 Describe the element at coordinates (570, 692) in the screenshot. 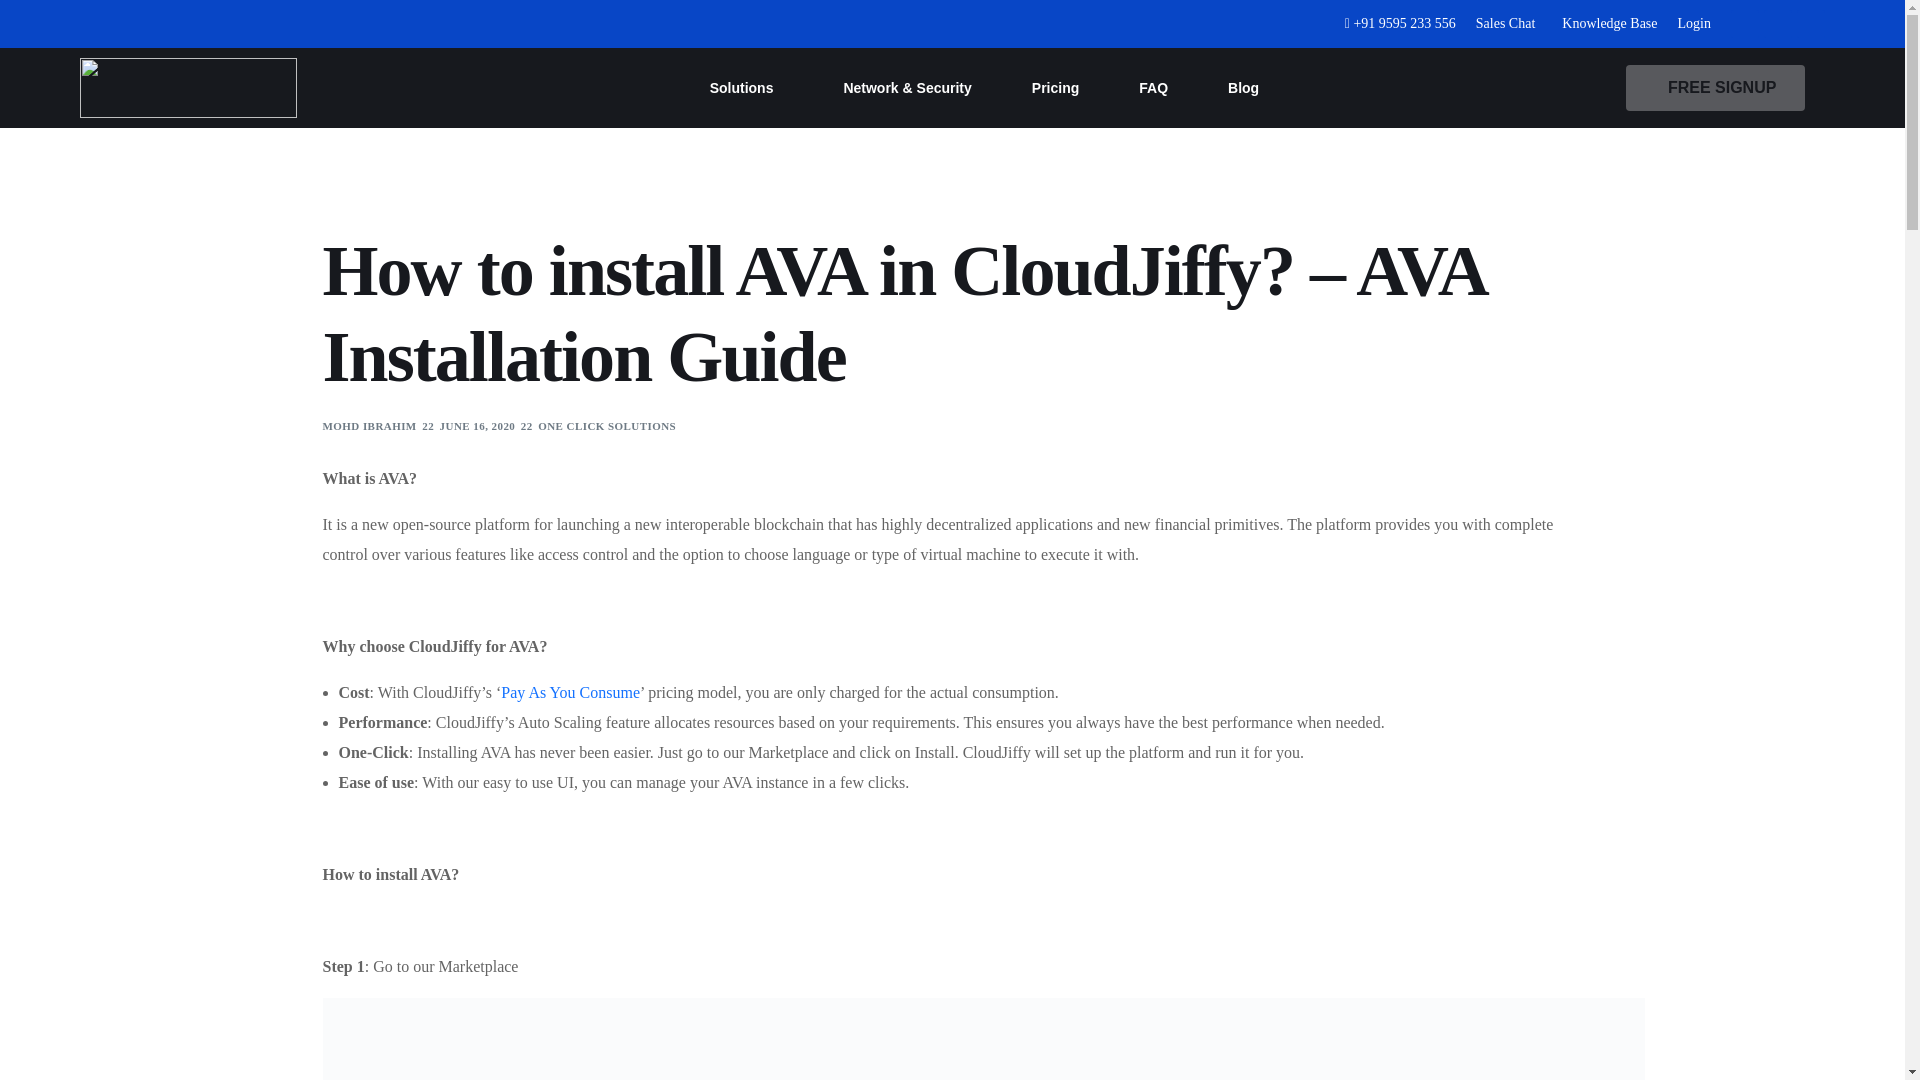

I see `Pay As You Consume` at that location.